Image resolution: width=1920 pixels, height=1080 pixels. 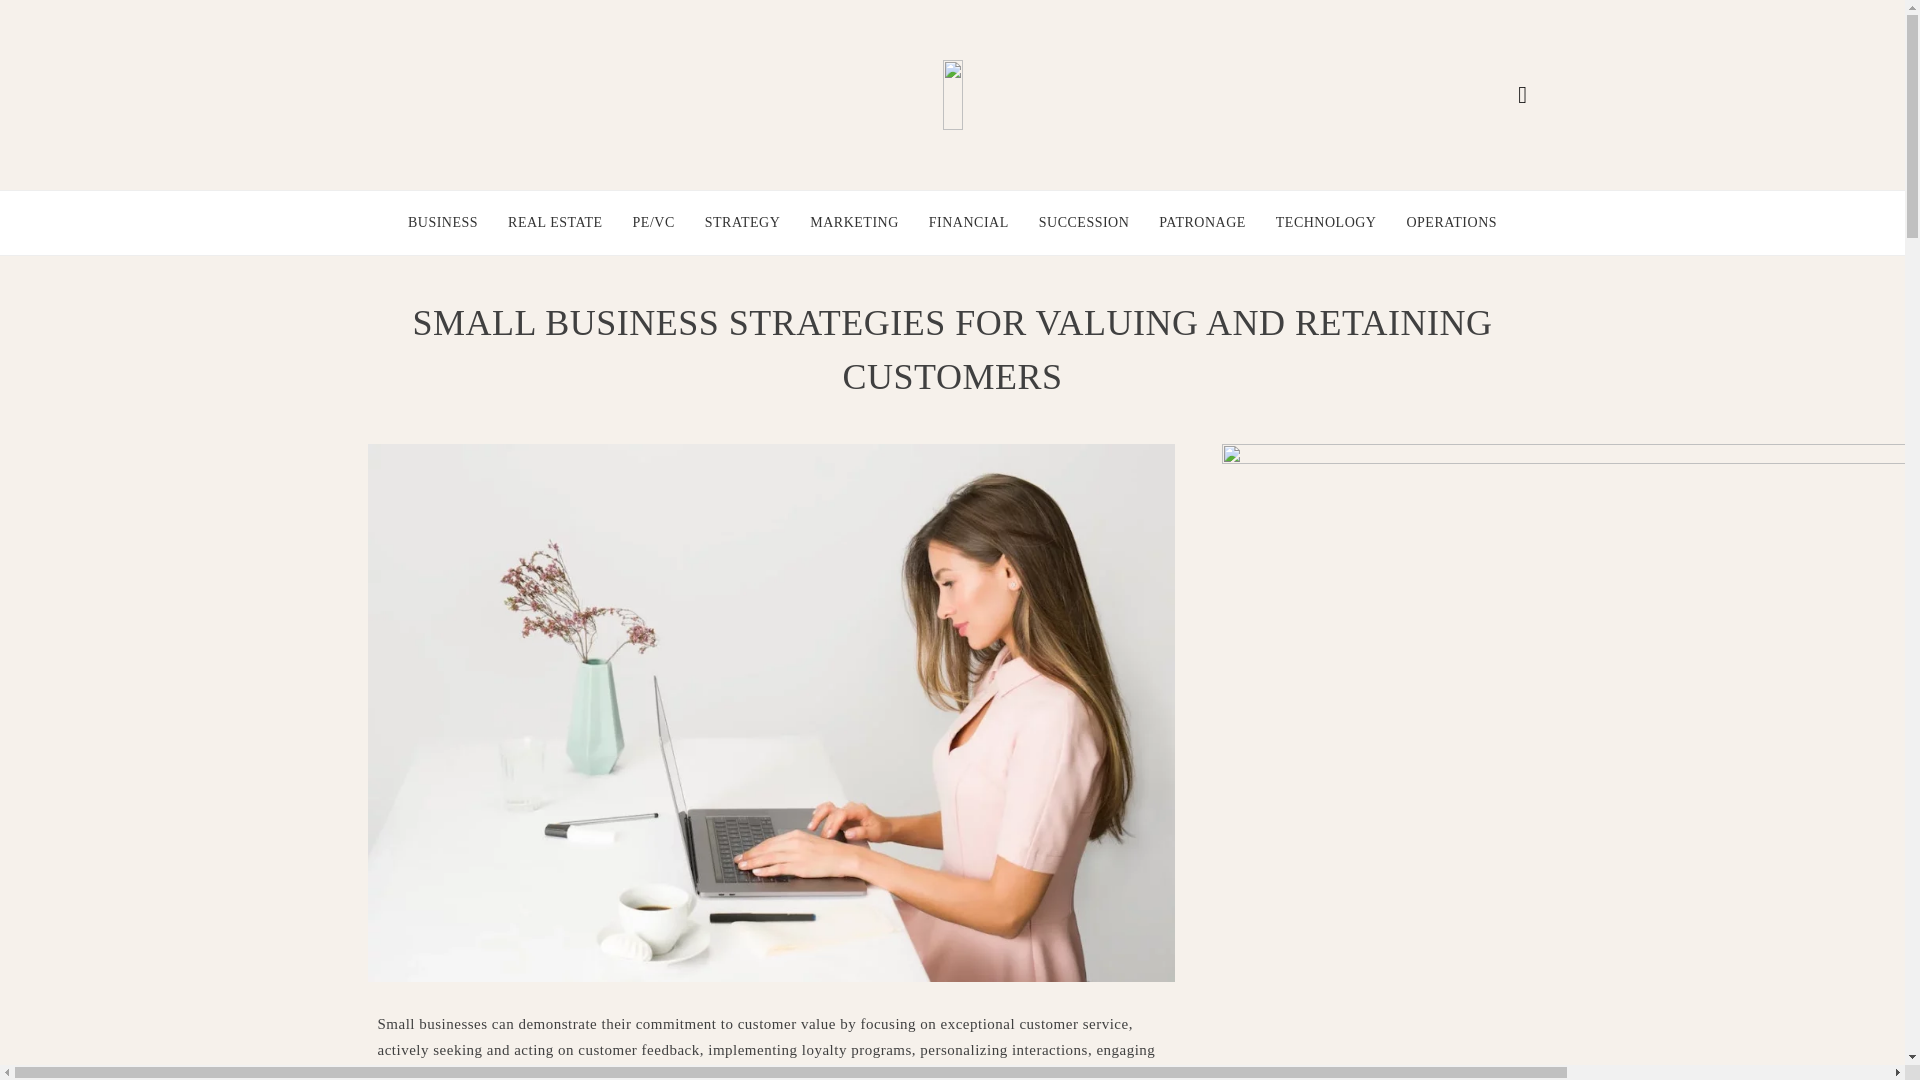 I want to click on TECHNOLOGY, so click(x=1326, y=222).